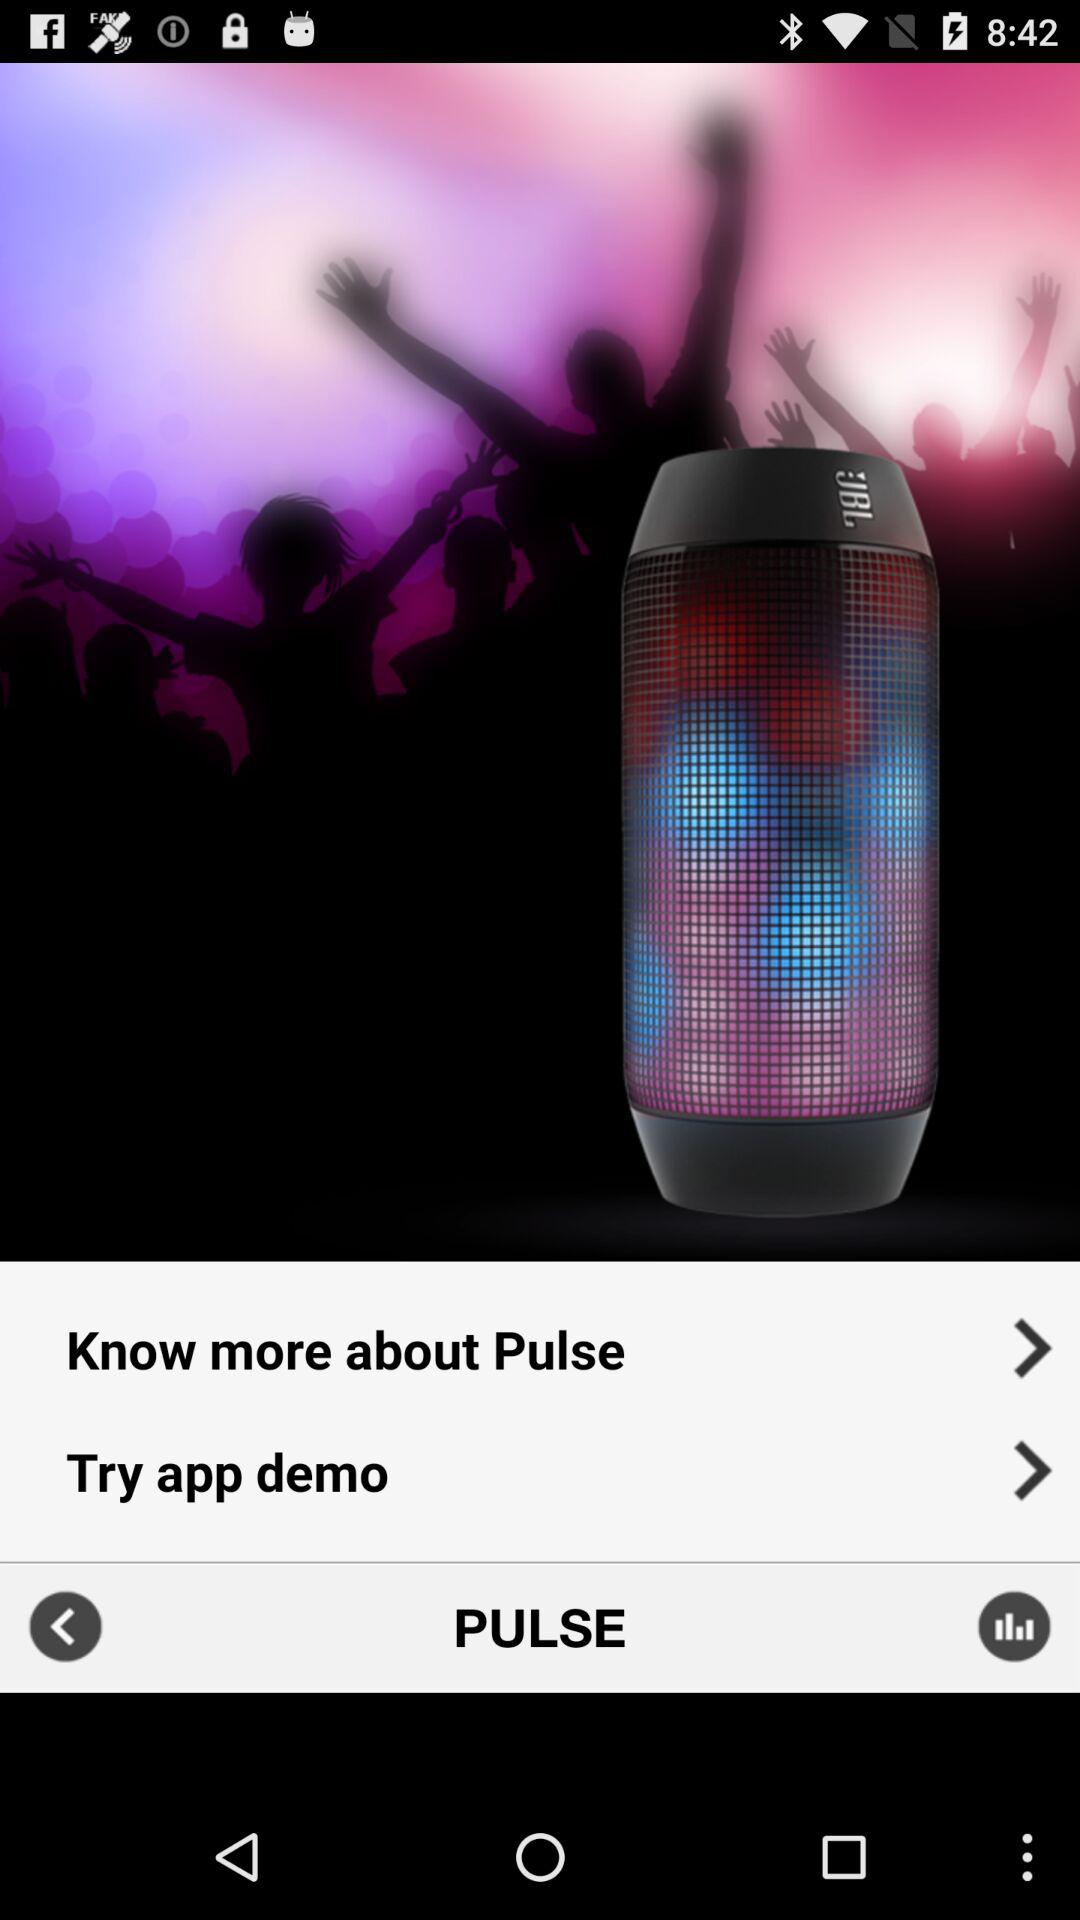  I want to click on go to previous screen, so click(66, 1626).